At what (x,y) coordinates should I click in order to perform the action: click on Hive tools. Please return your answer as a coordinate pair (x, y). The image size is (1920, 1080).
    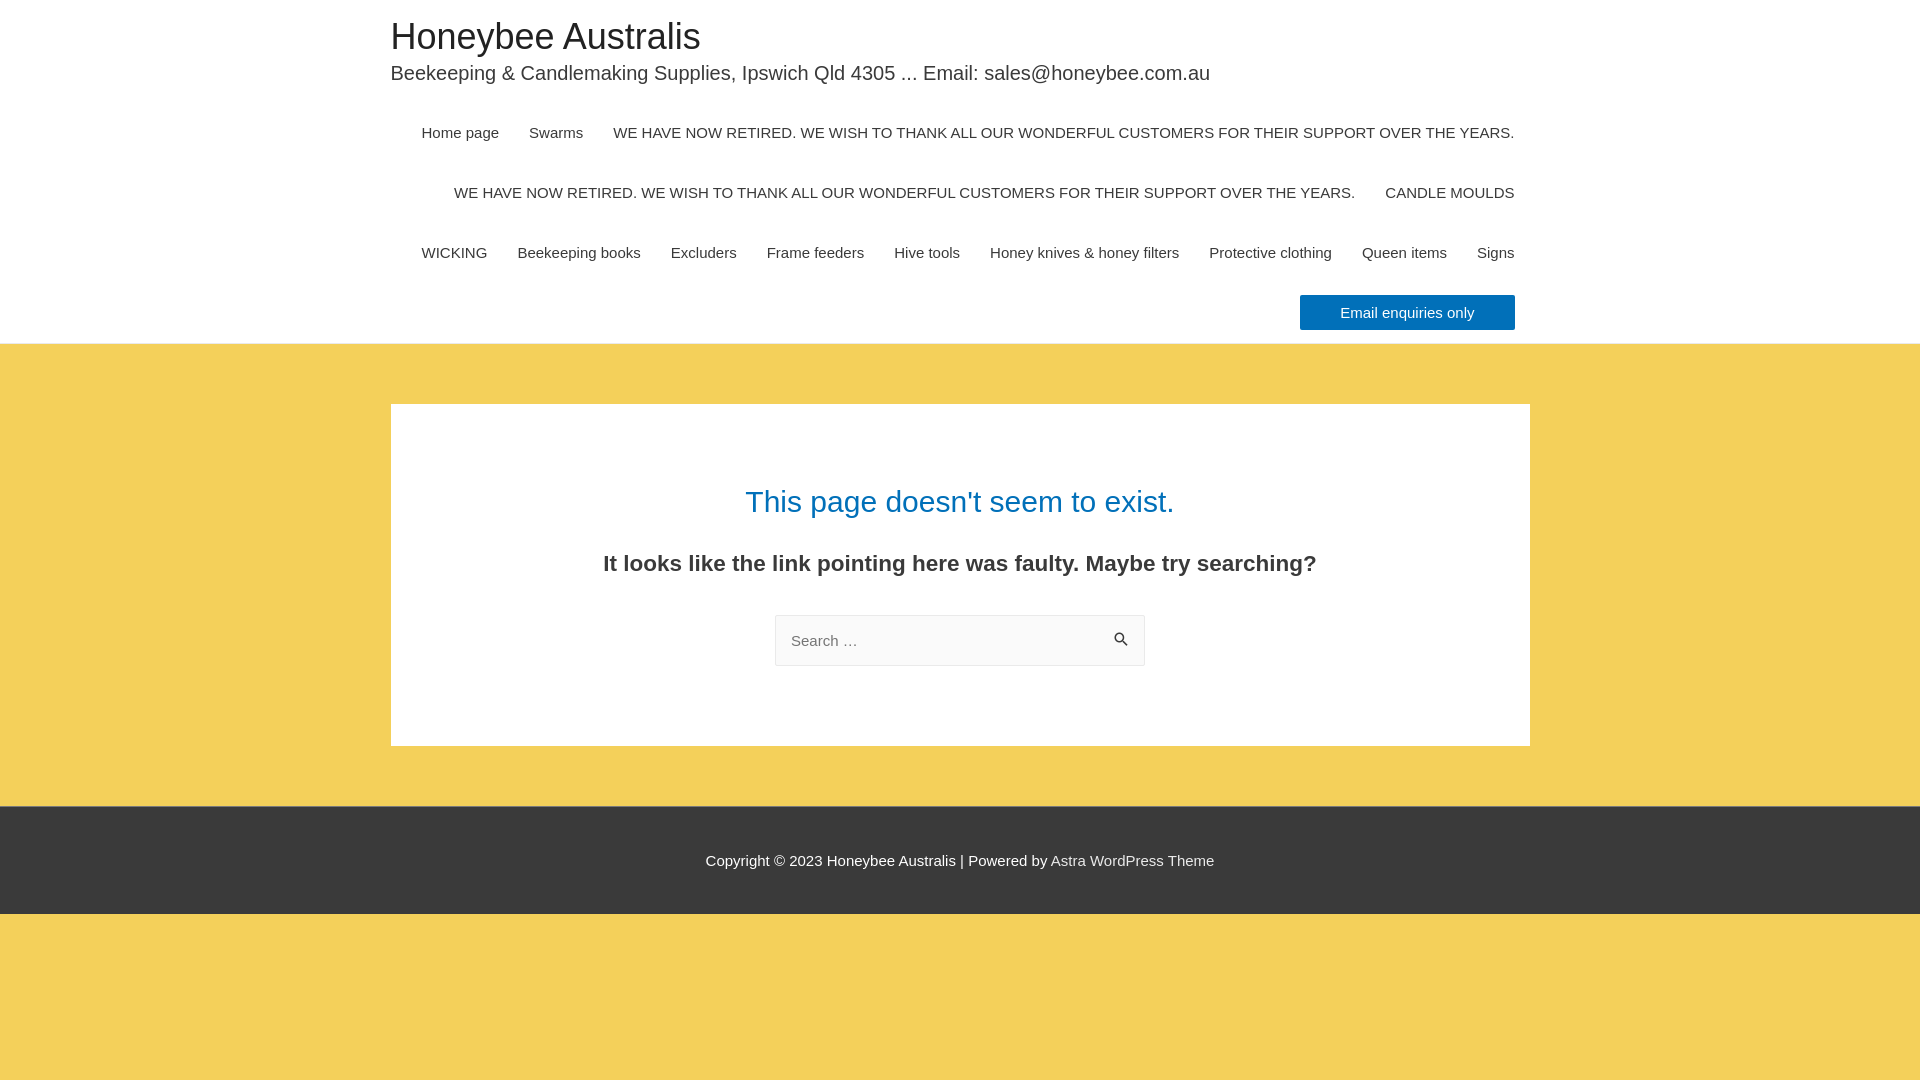
    Looking at the image, I should click on (927, 253).